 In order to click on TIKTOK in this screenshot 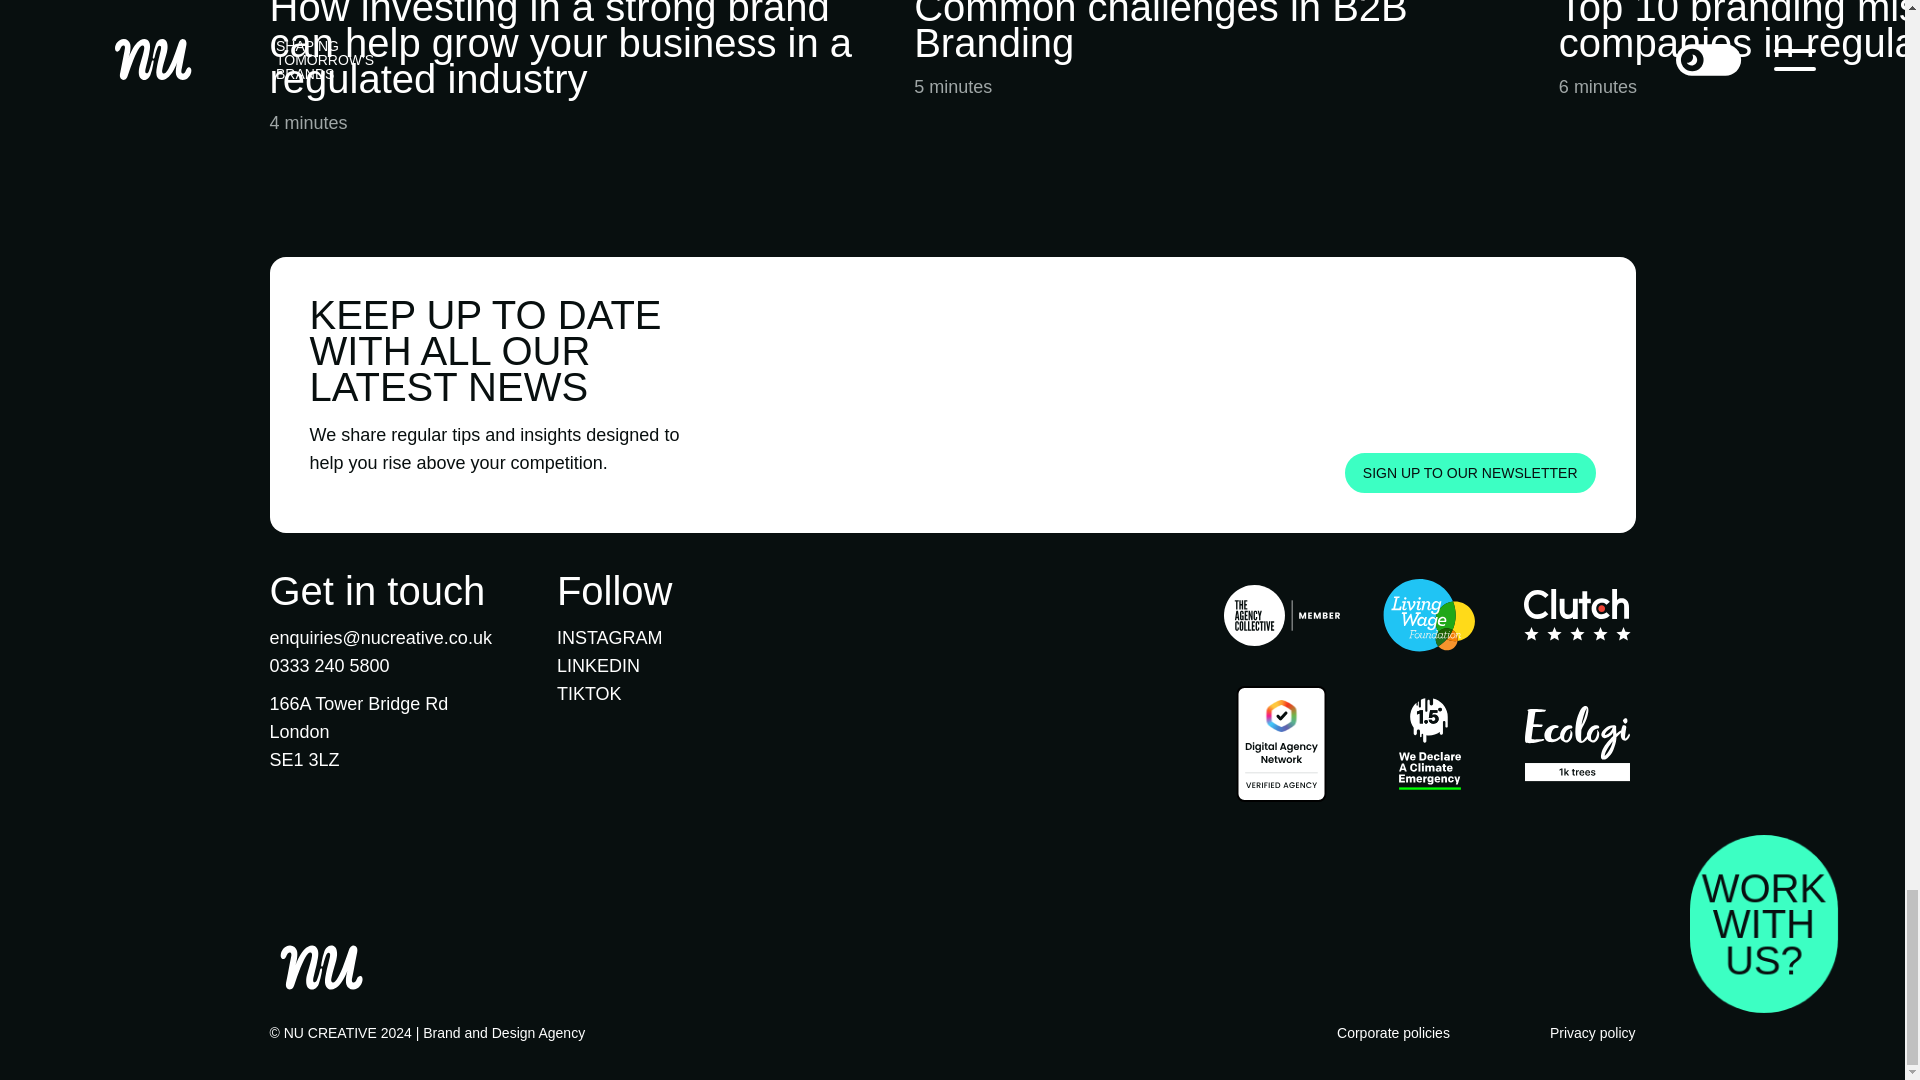, I will do `click(589, 694)`.